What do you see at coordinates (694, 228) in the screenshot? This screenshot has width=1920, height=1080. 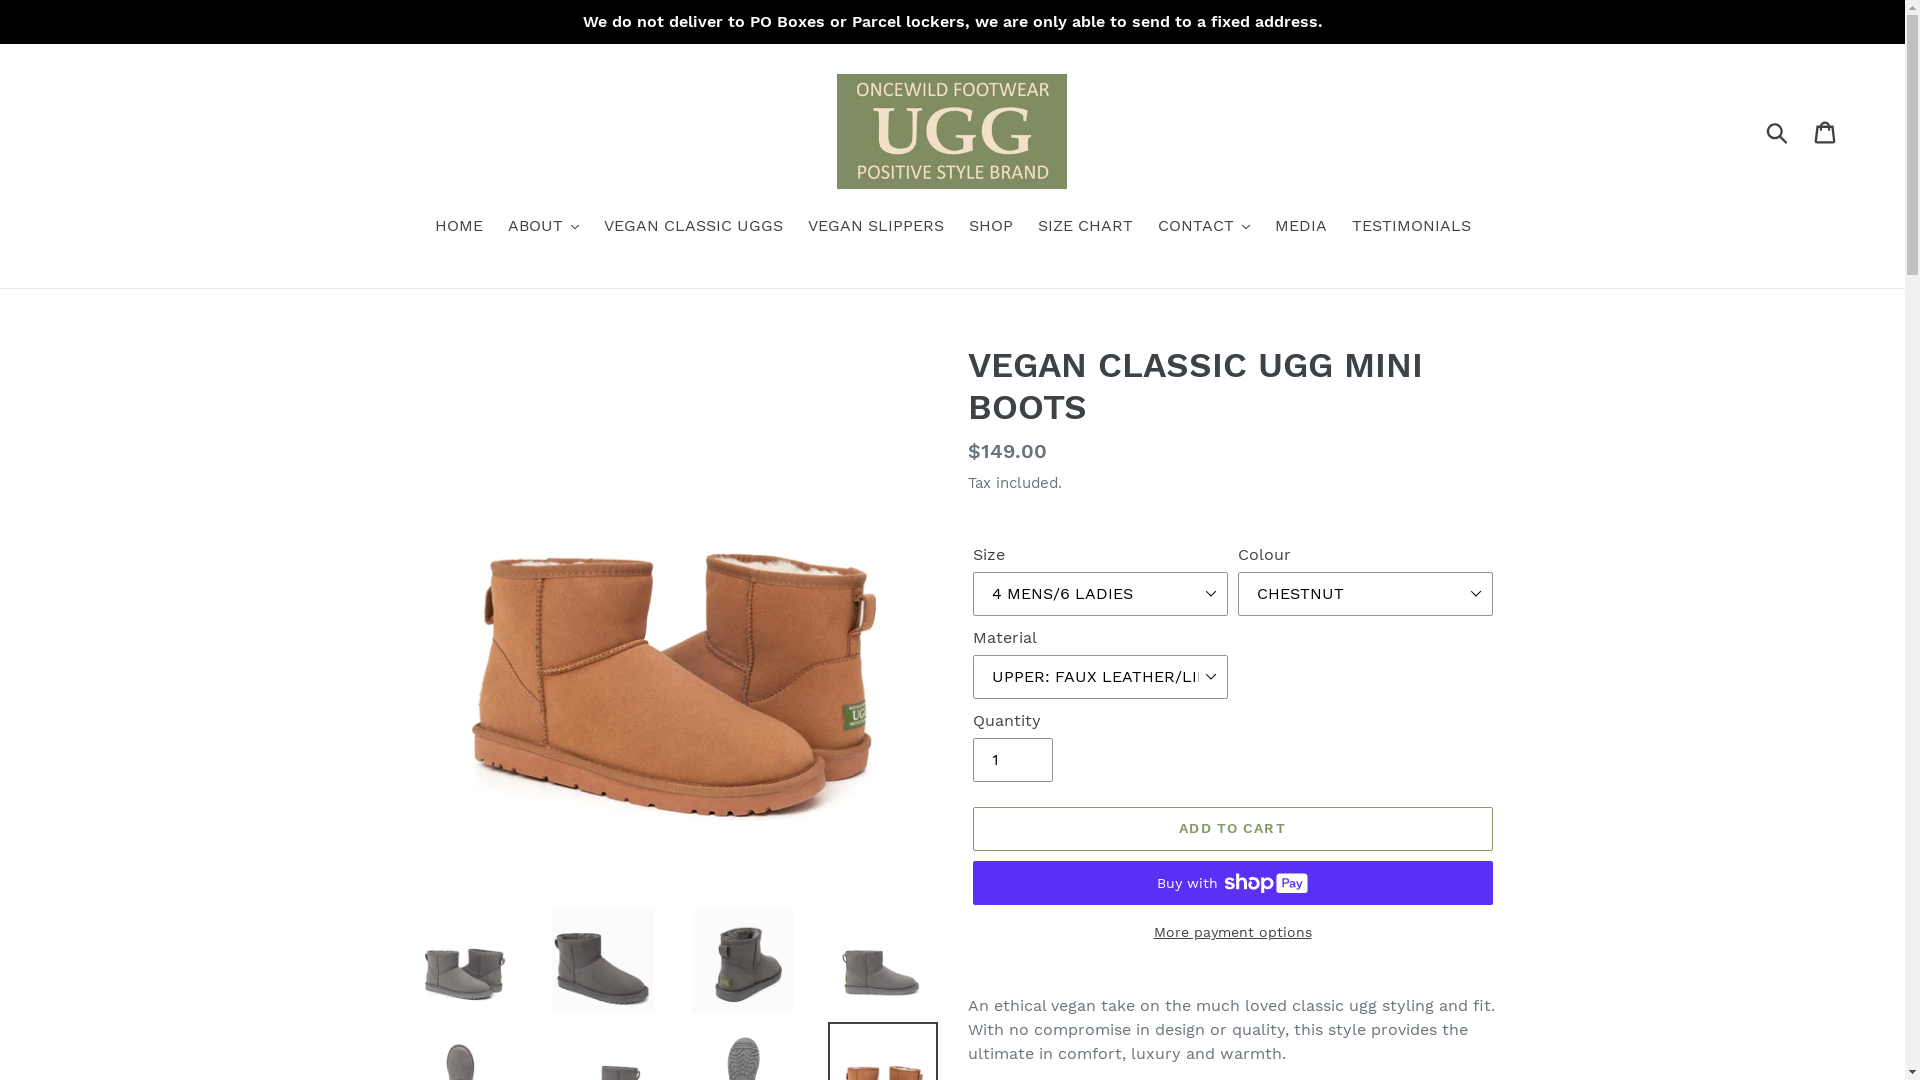 I see `VEGAN CLASSIC UGGS` at bounding box center [694, 228].